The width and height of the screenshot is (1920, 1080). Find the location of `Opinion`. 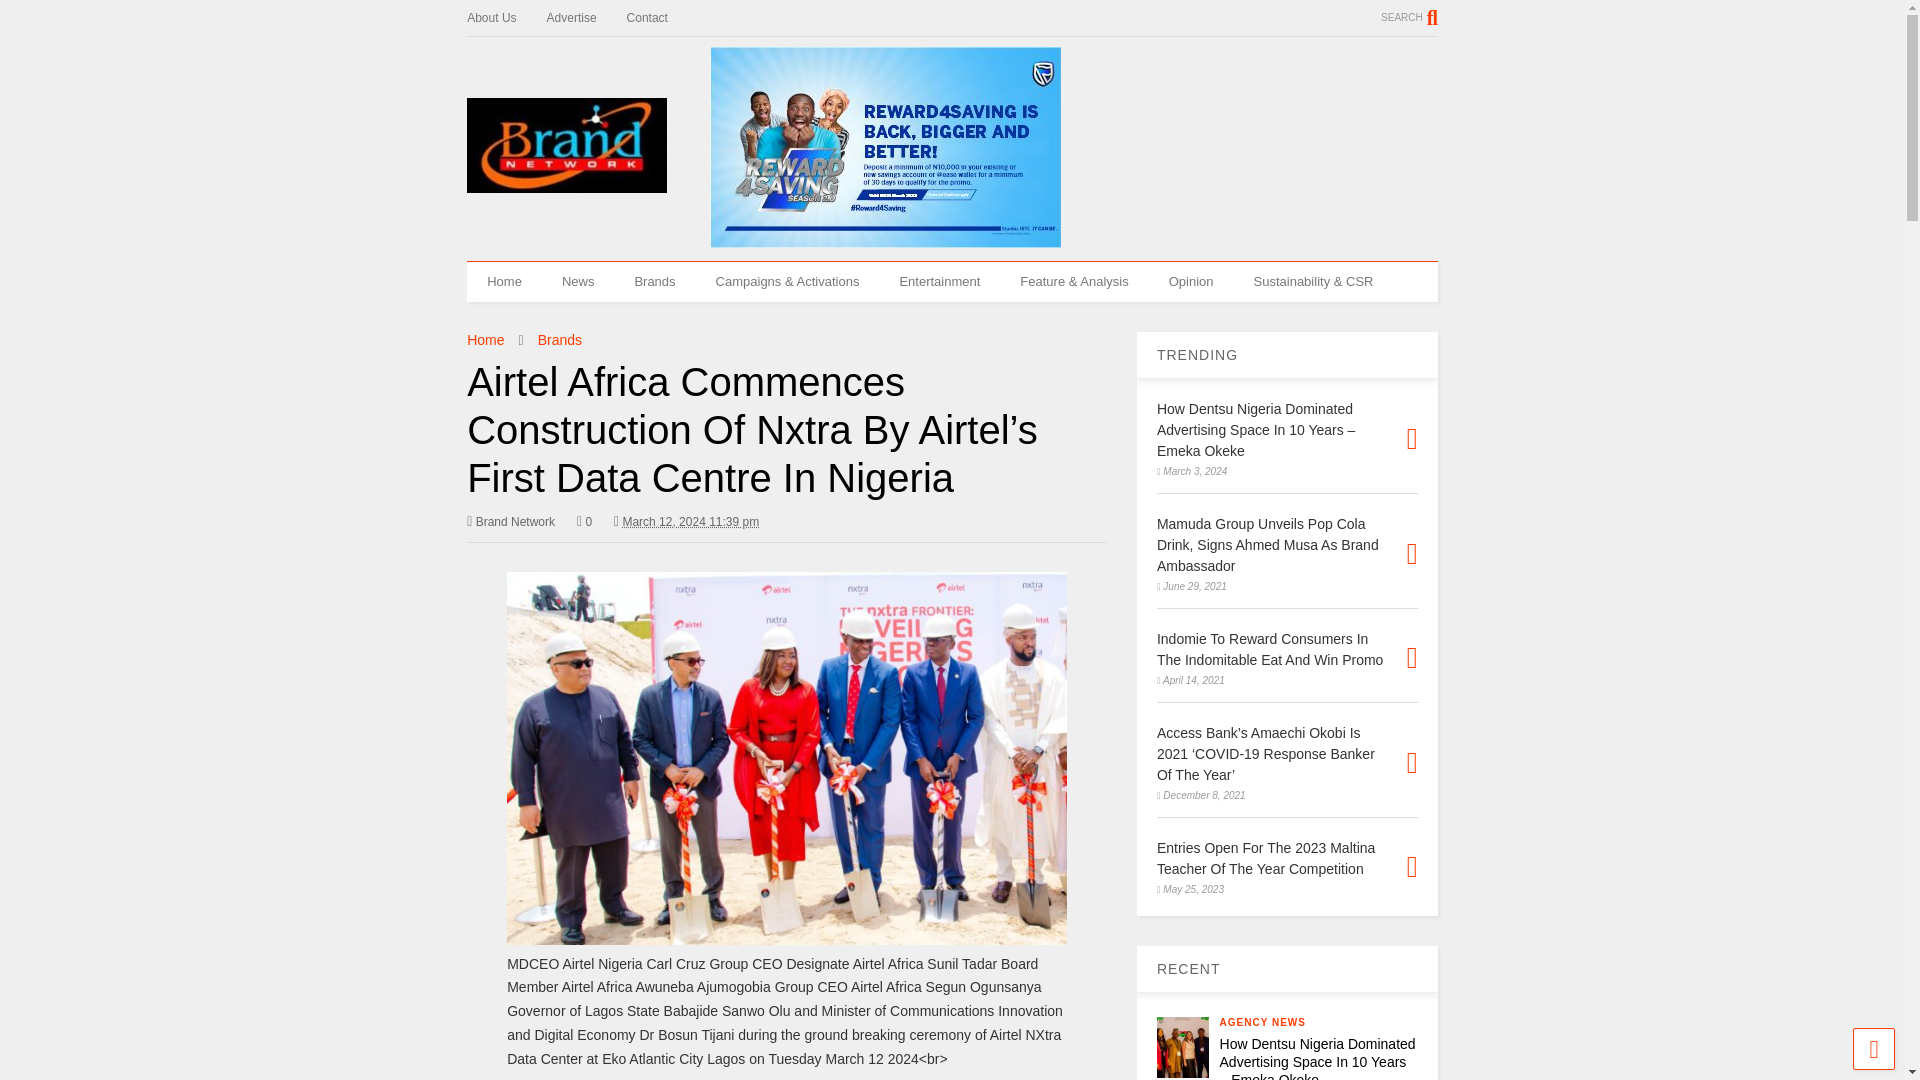

Opinion is located at coordinates (1191, 282).